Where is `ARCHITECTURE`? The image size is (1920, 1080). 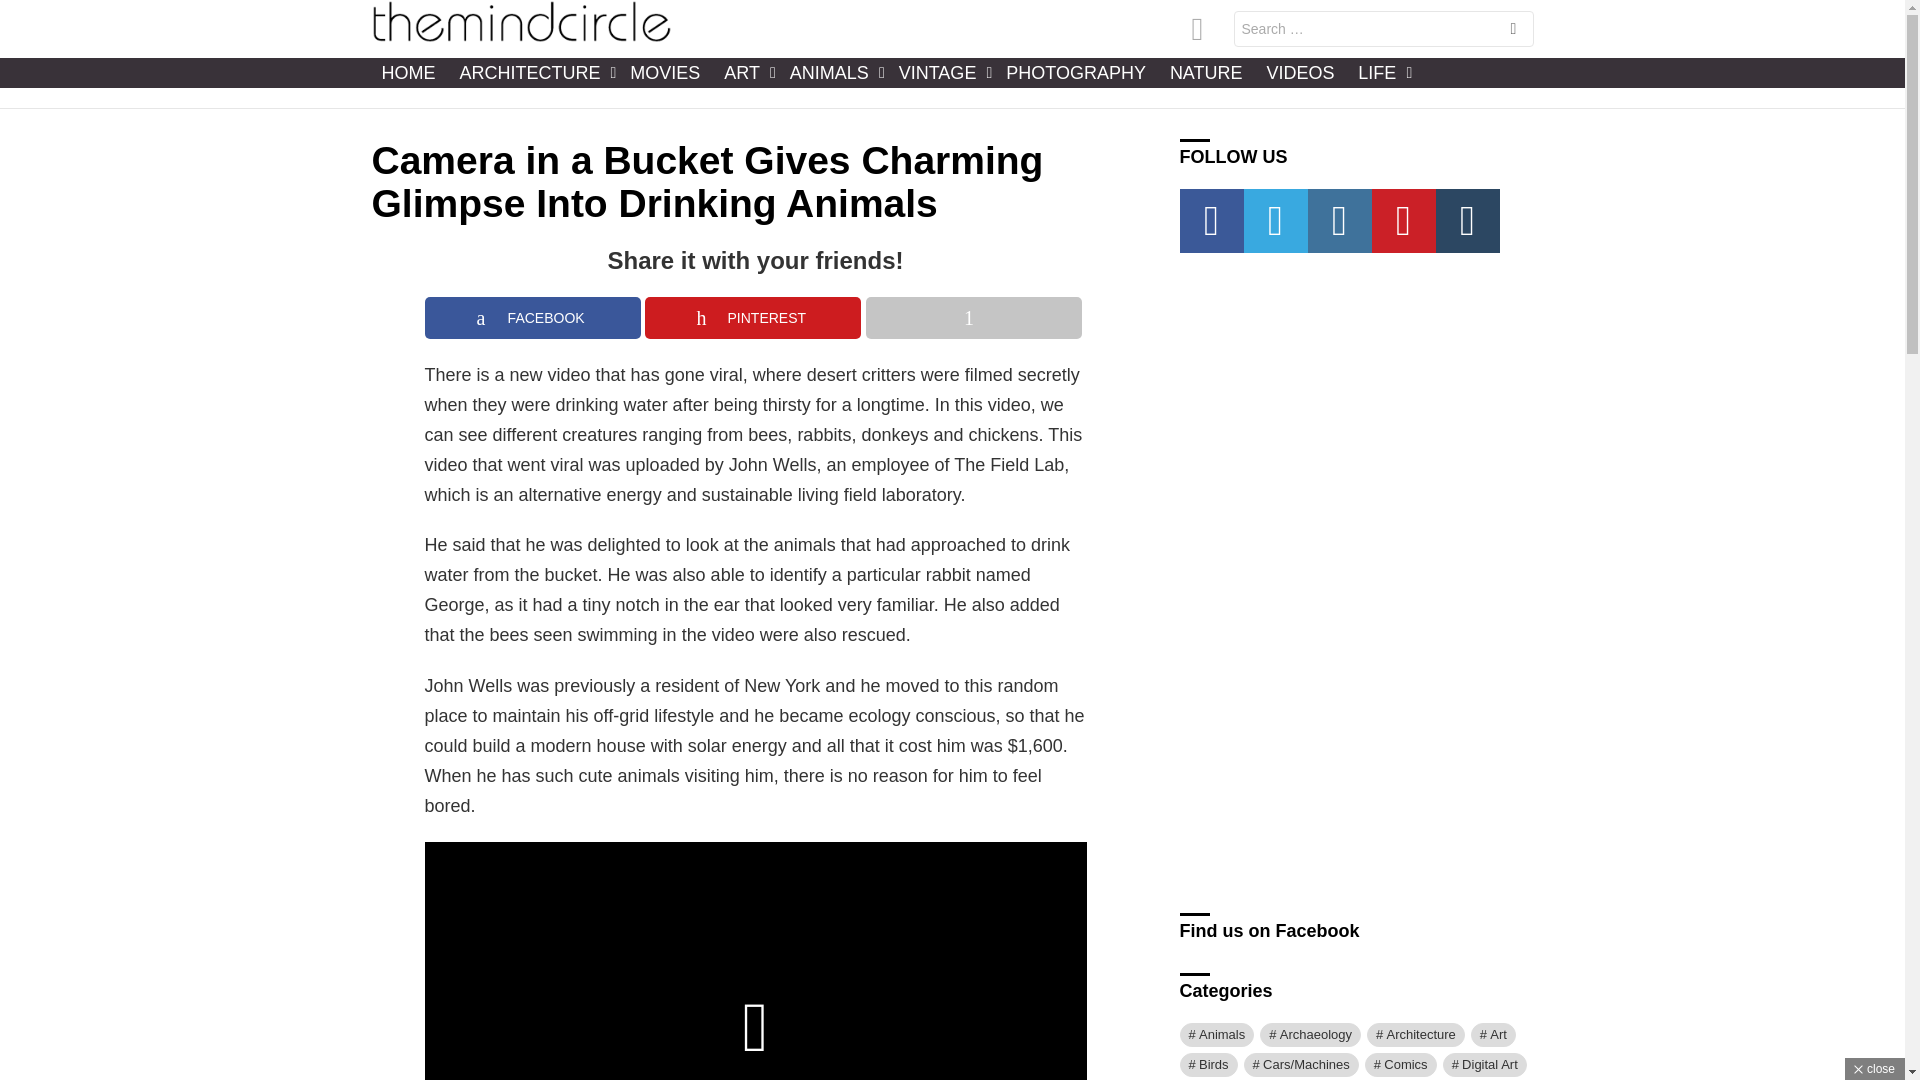 ARCHITECTURE is located at coordinates (532, 72).